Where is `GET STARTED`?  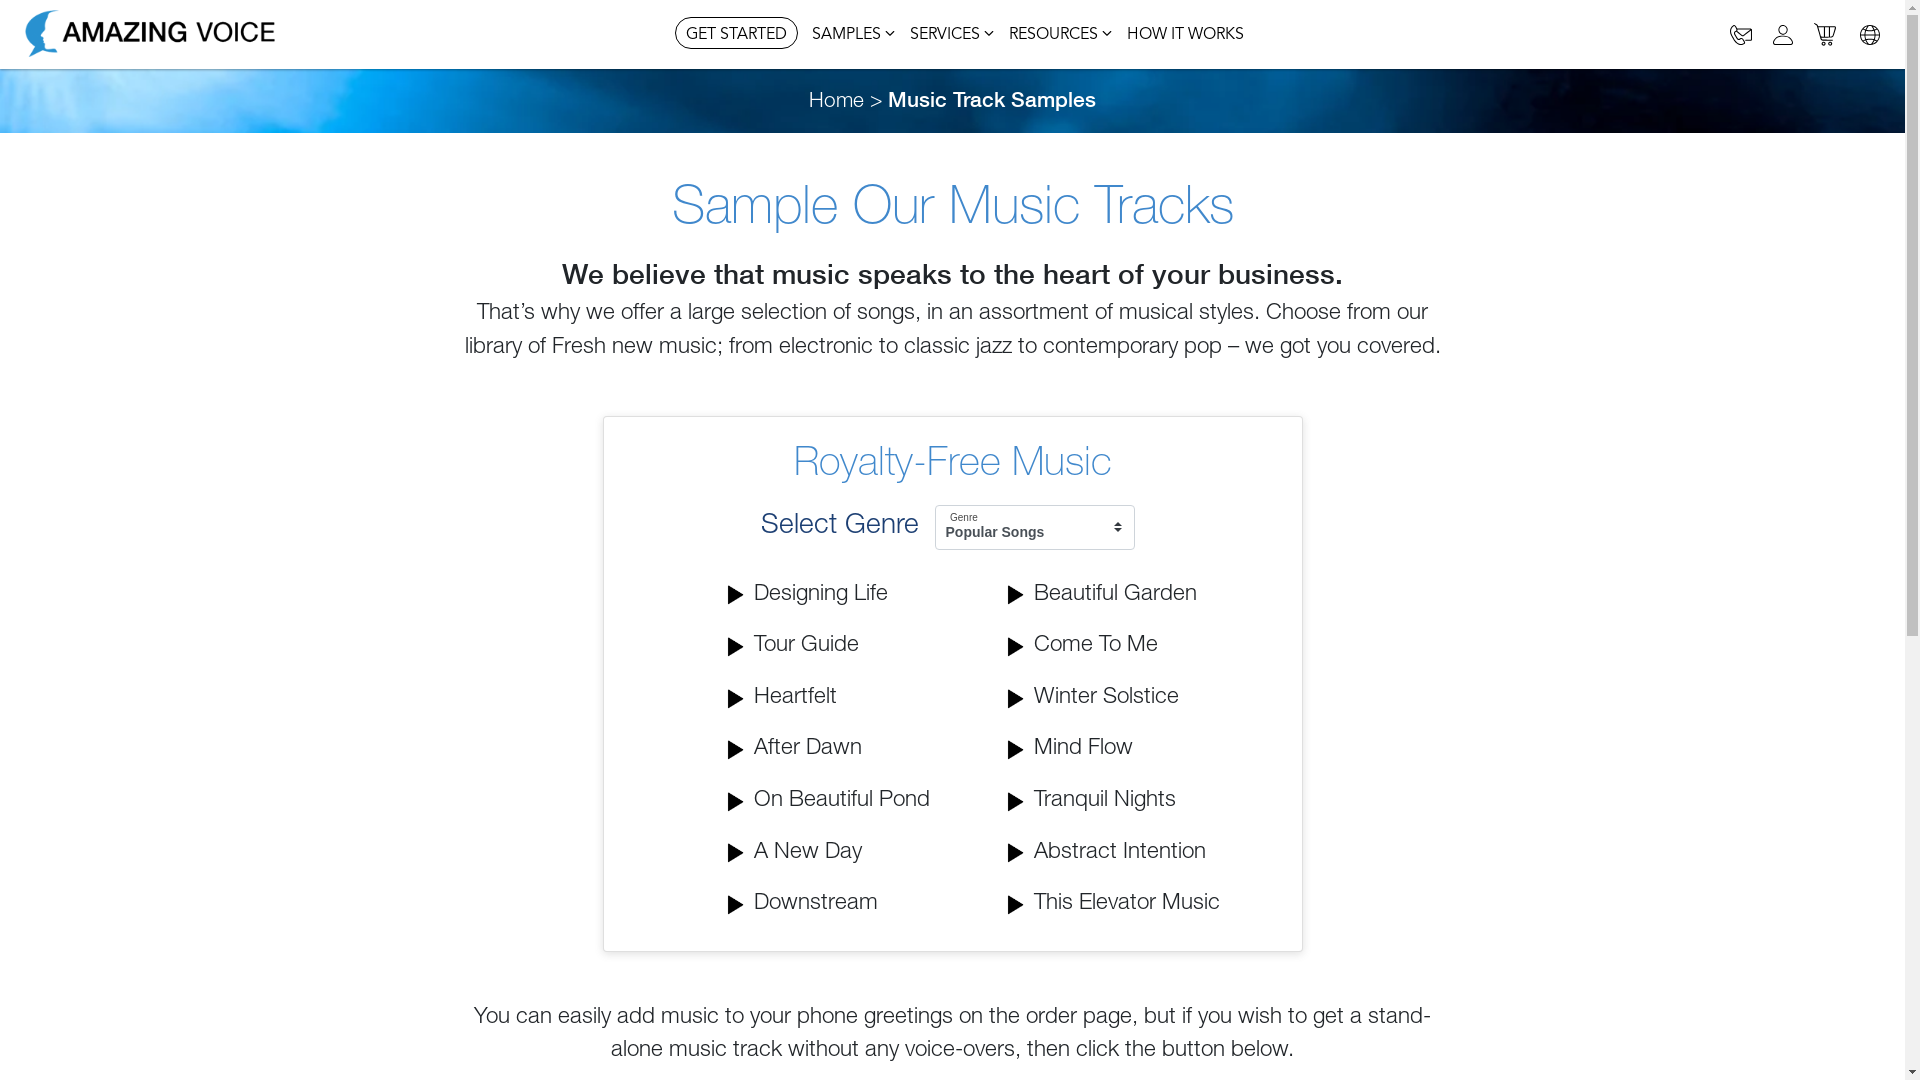
GET STARTED is located at coordinates (736, 33).